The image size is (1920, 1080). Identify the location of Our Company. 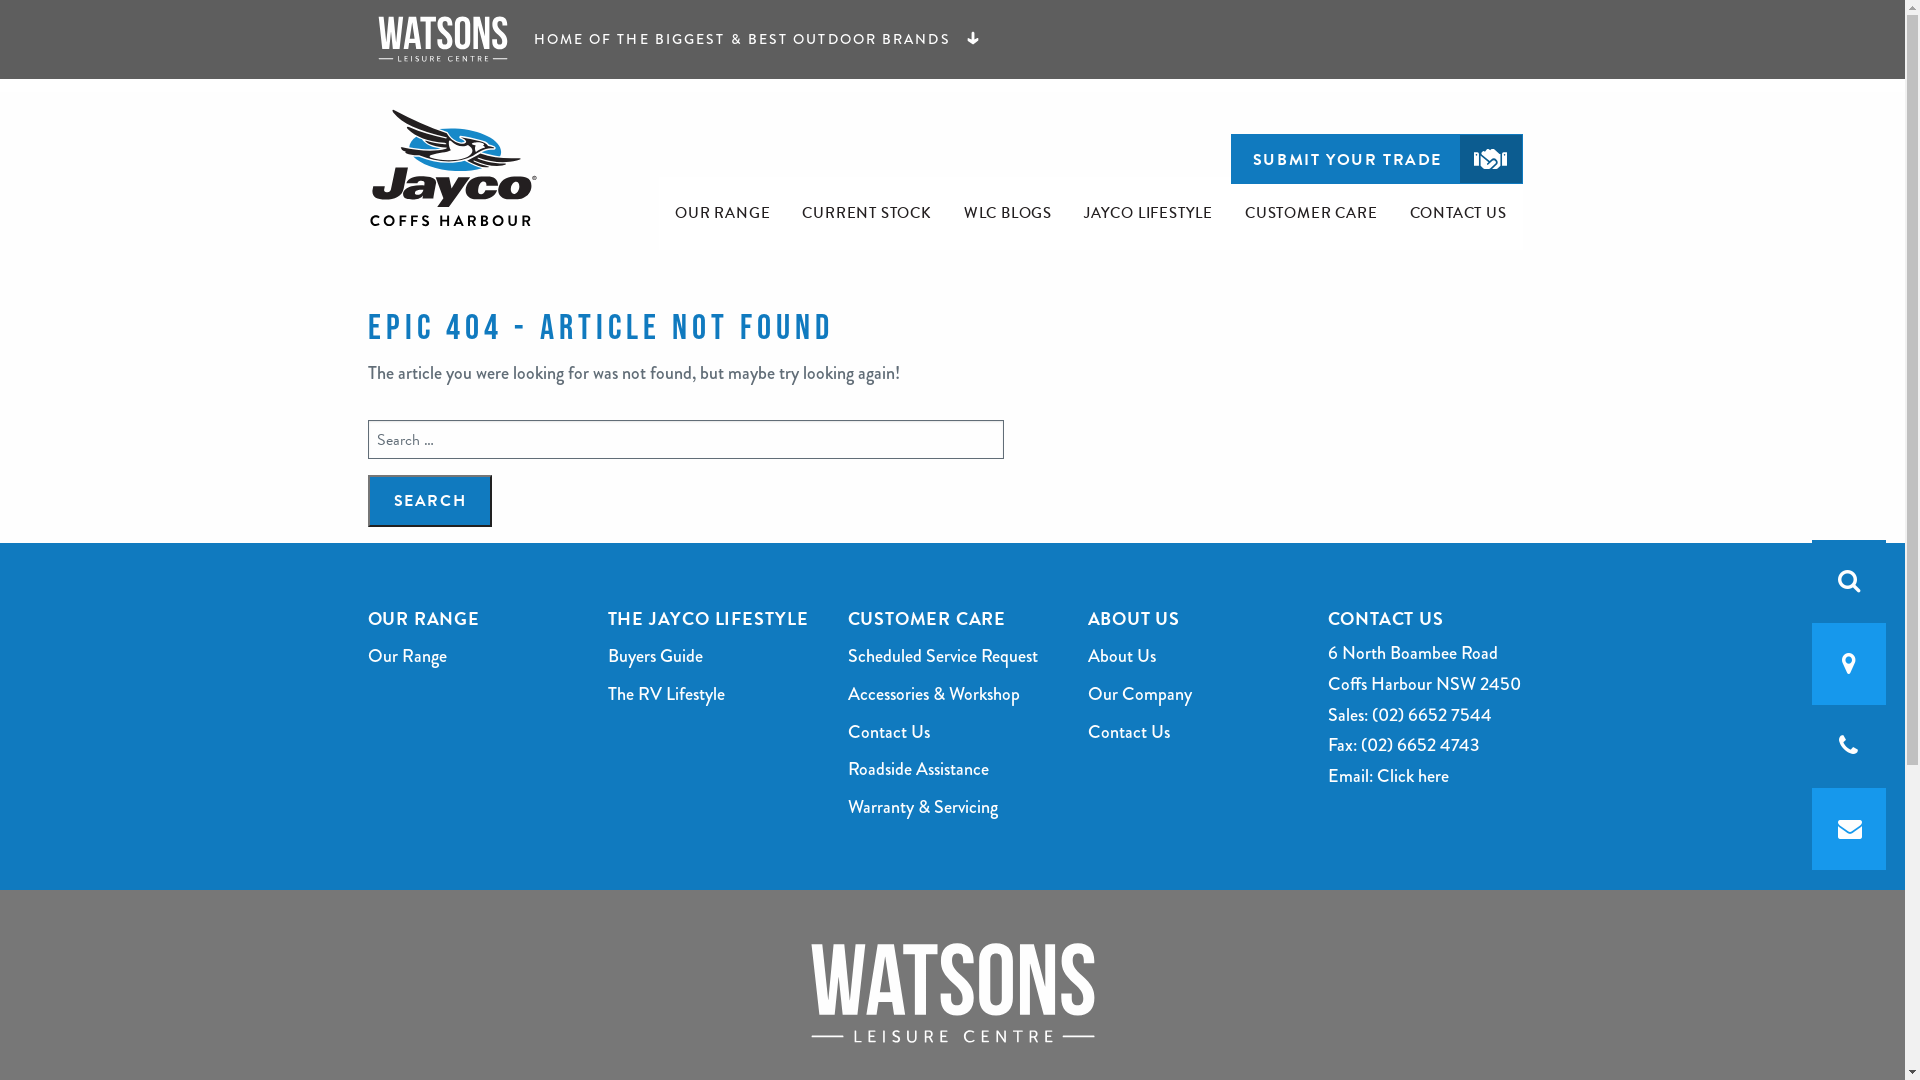
(1193, 695).